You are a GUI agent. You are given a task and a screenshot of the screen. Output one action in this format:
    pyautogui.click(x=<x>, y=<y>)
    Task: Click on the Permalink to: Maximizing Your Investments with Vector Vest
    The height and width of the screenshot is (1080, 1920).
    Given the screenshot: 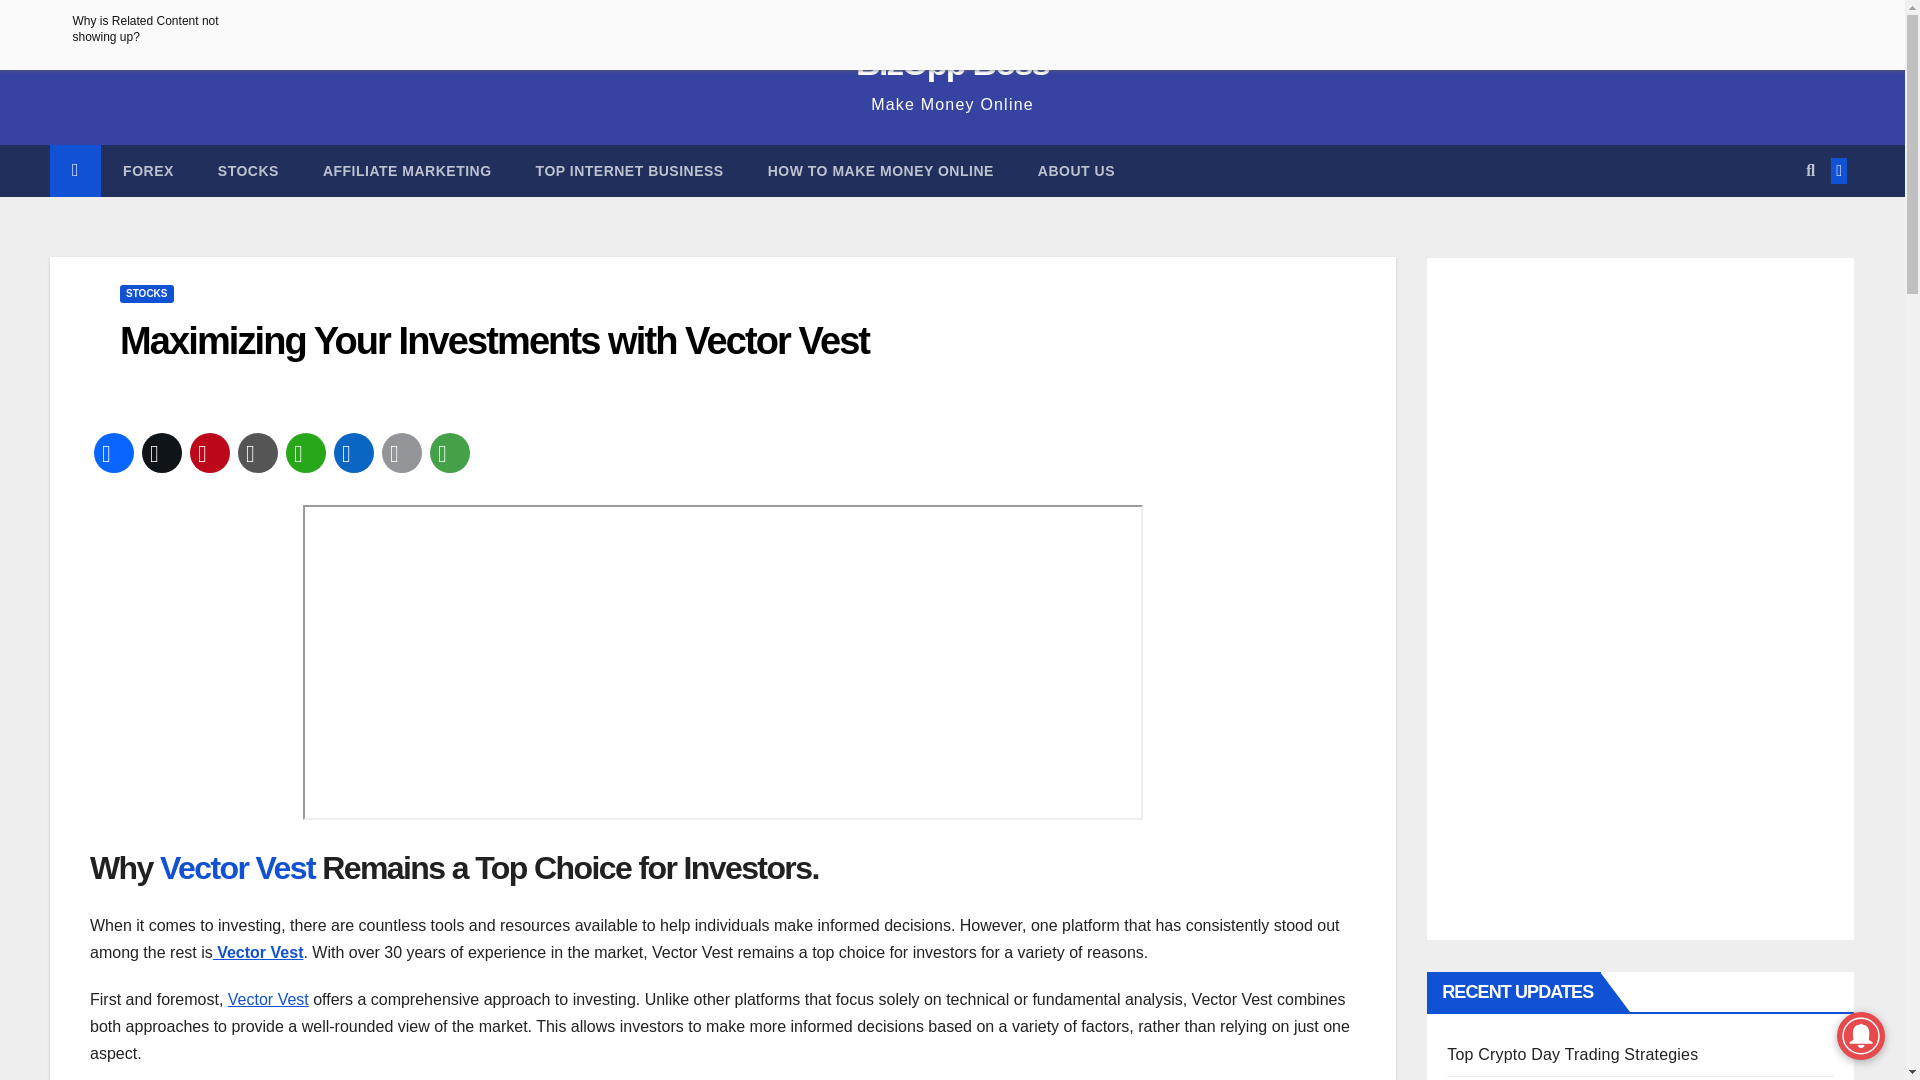 What is the action you would take?
    pyautogui.click(x=494, y=340)
    